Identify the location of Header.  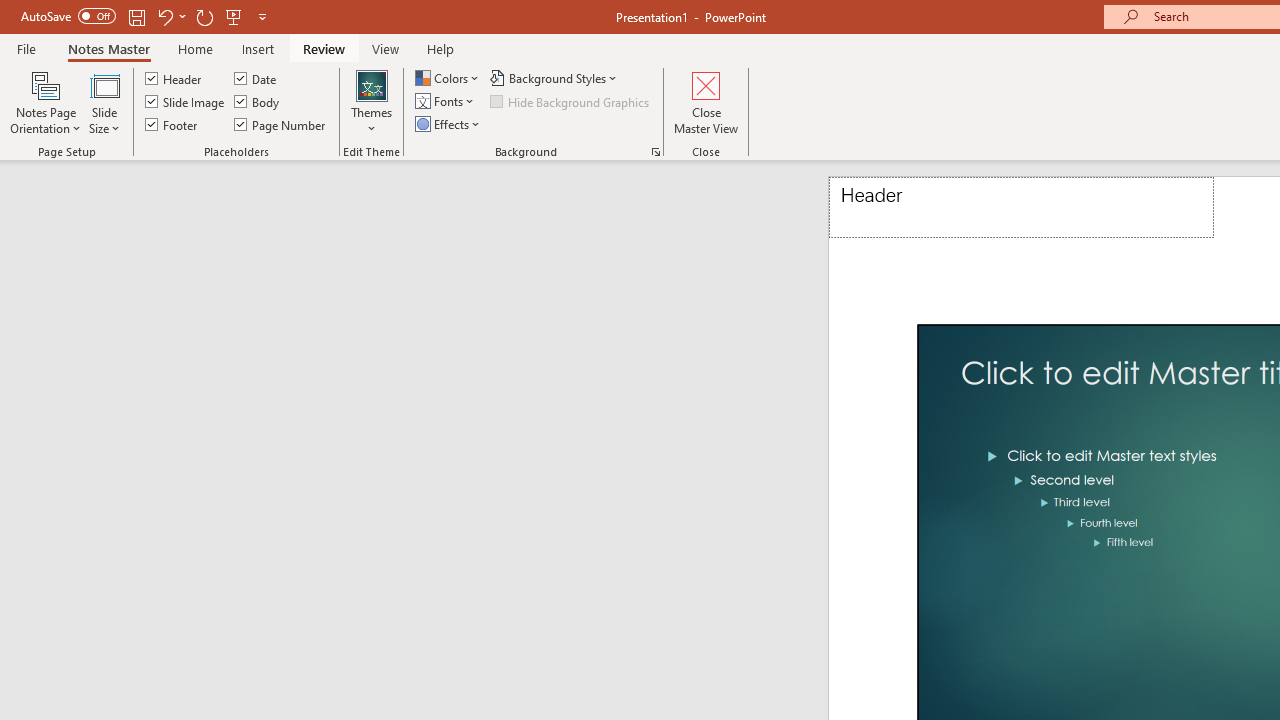
(174, 78).